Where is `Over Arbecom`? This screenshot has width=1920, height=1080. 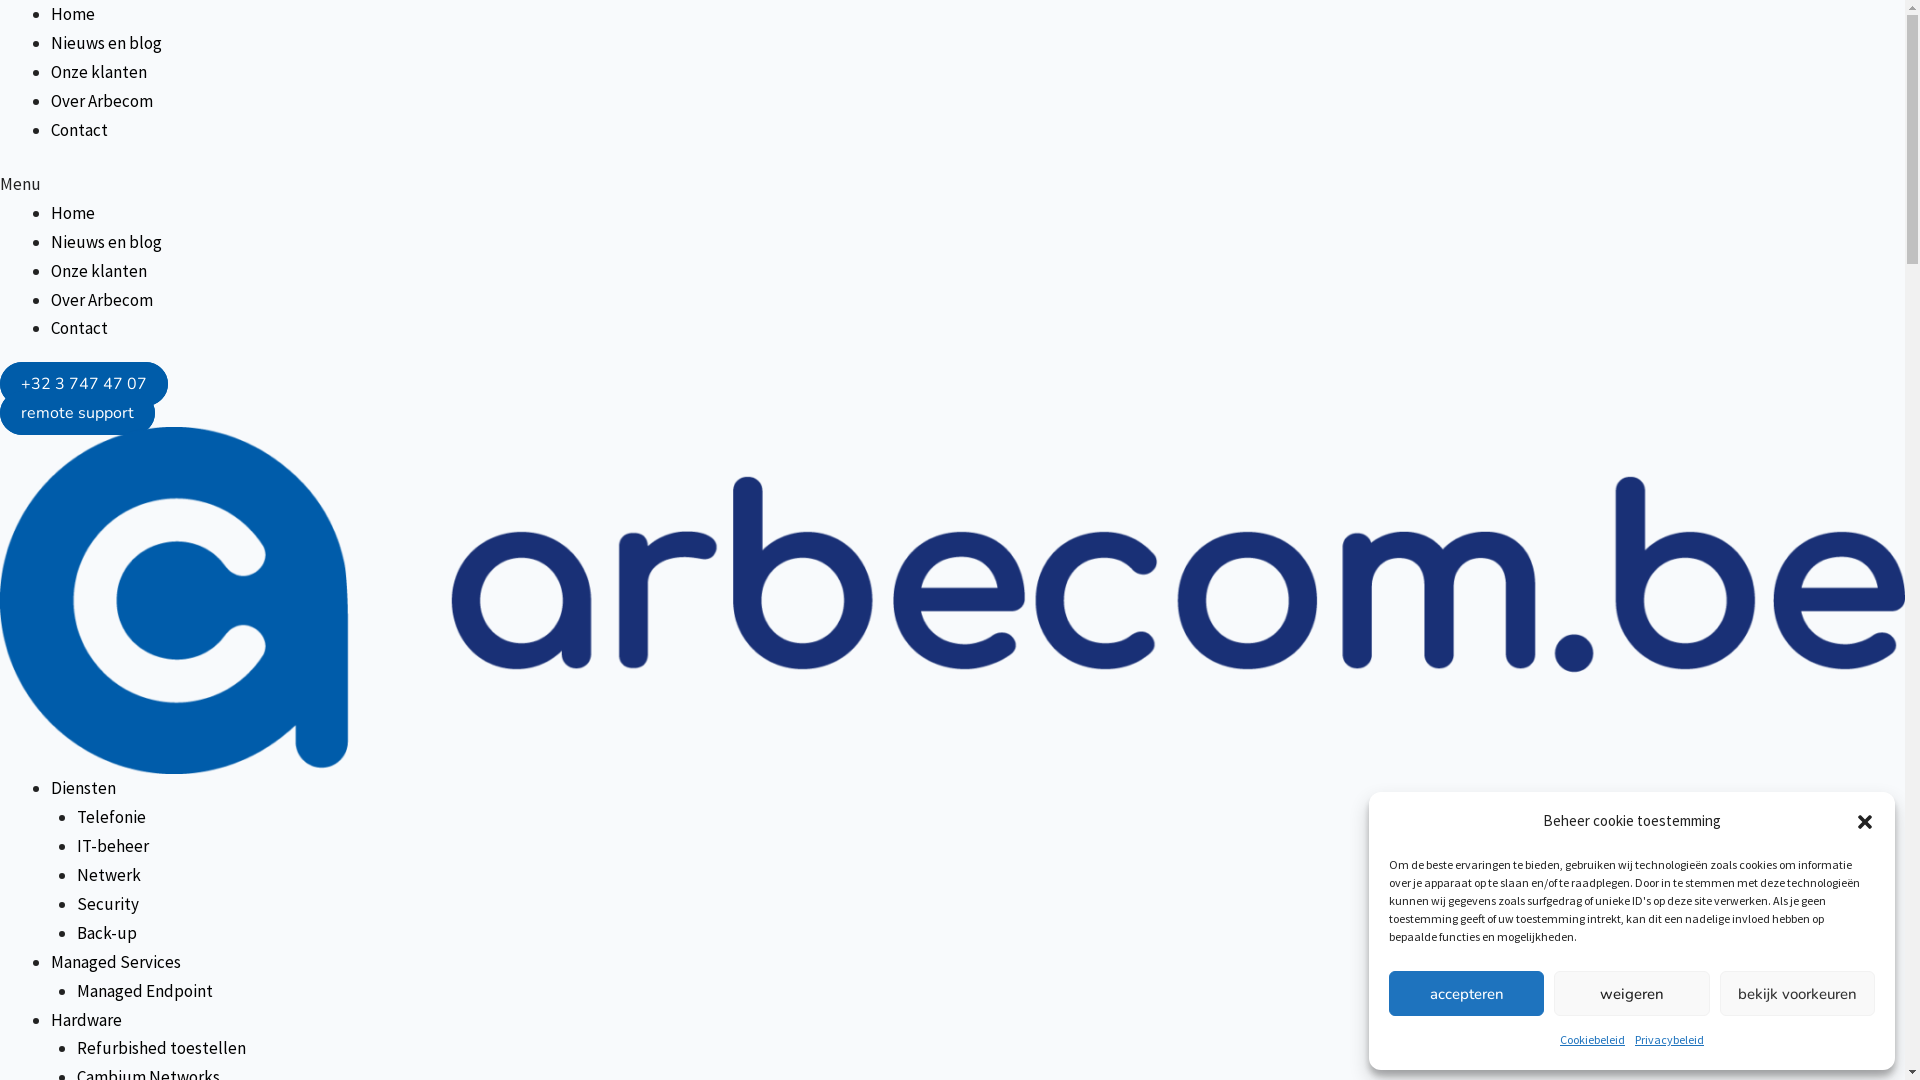 Over Arbecom is located at coordinates (102, 101).